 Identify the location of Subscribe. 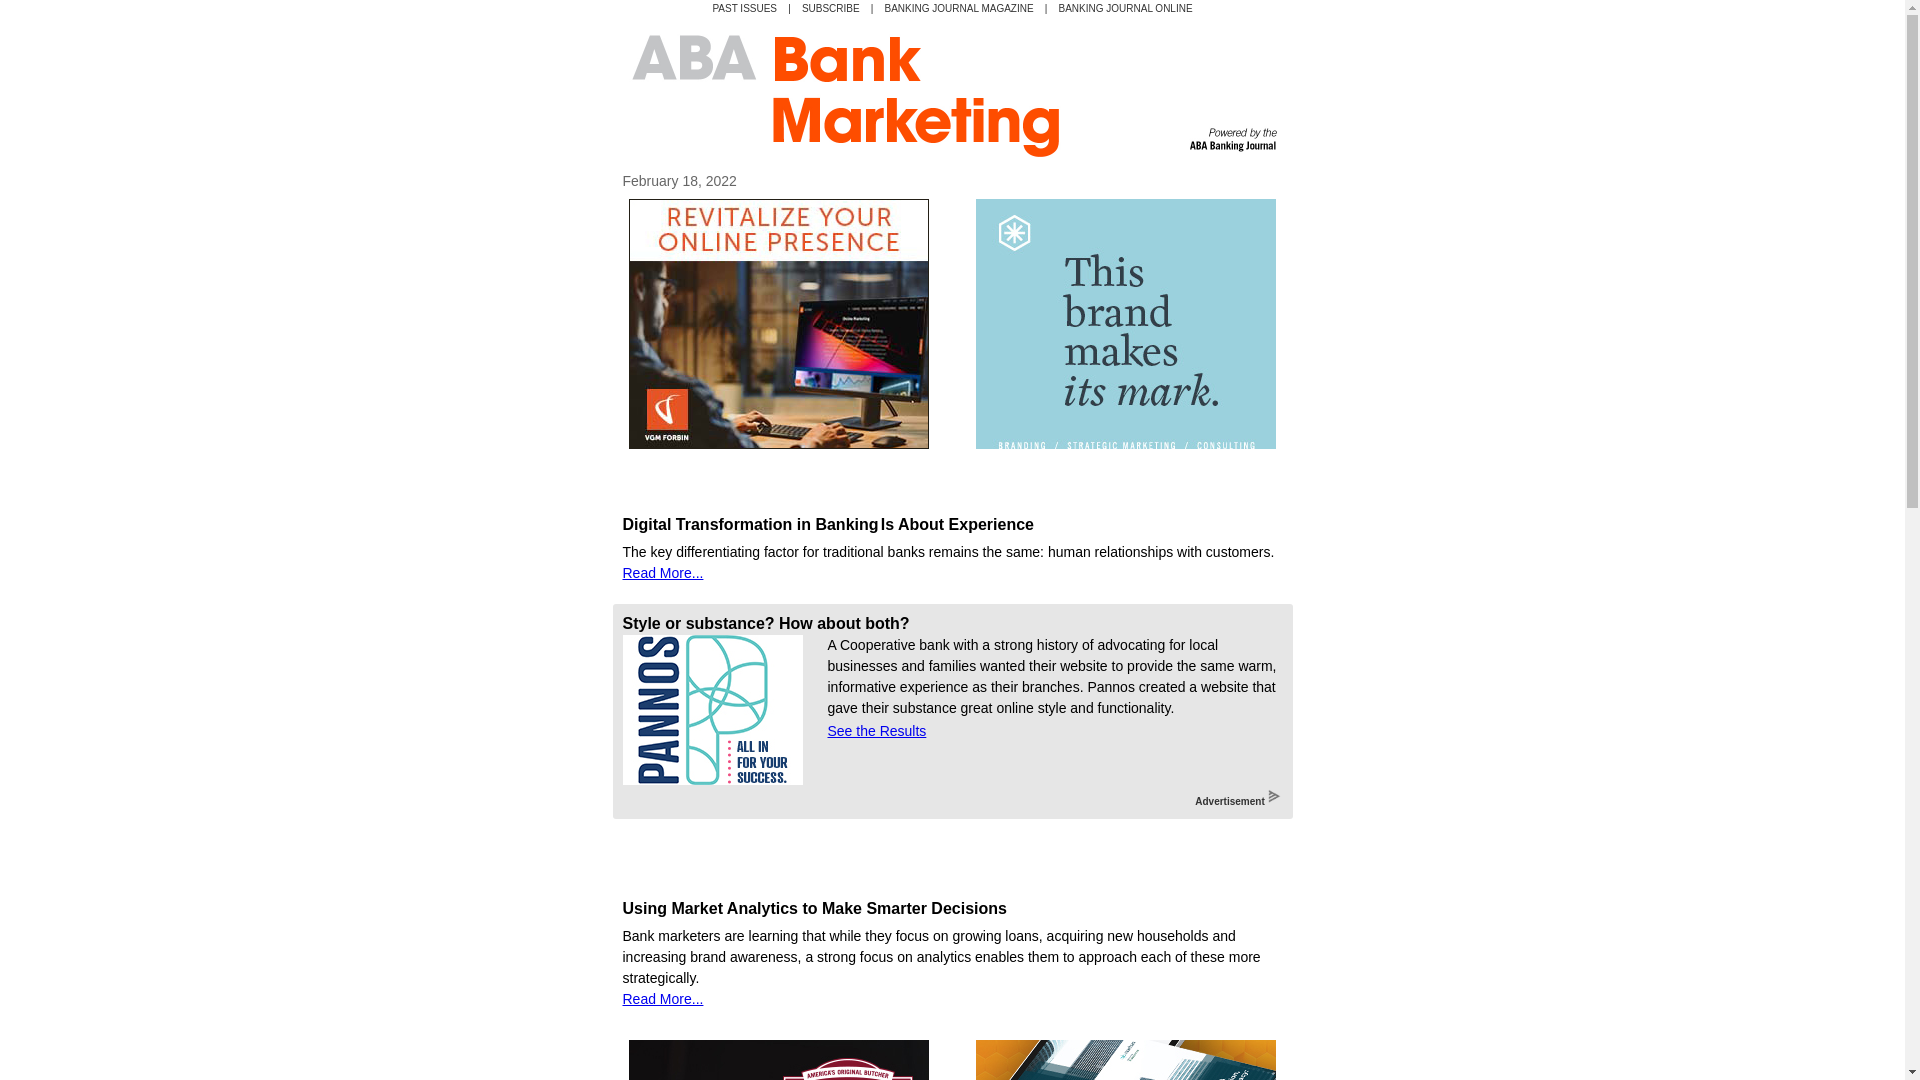
(831, 8).